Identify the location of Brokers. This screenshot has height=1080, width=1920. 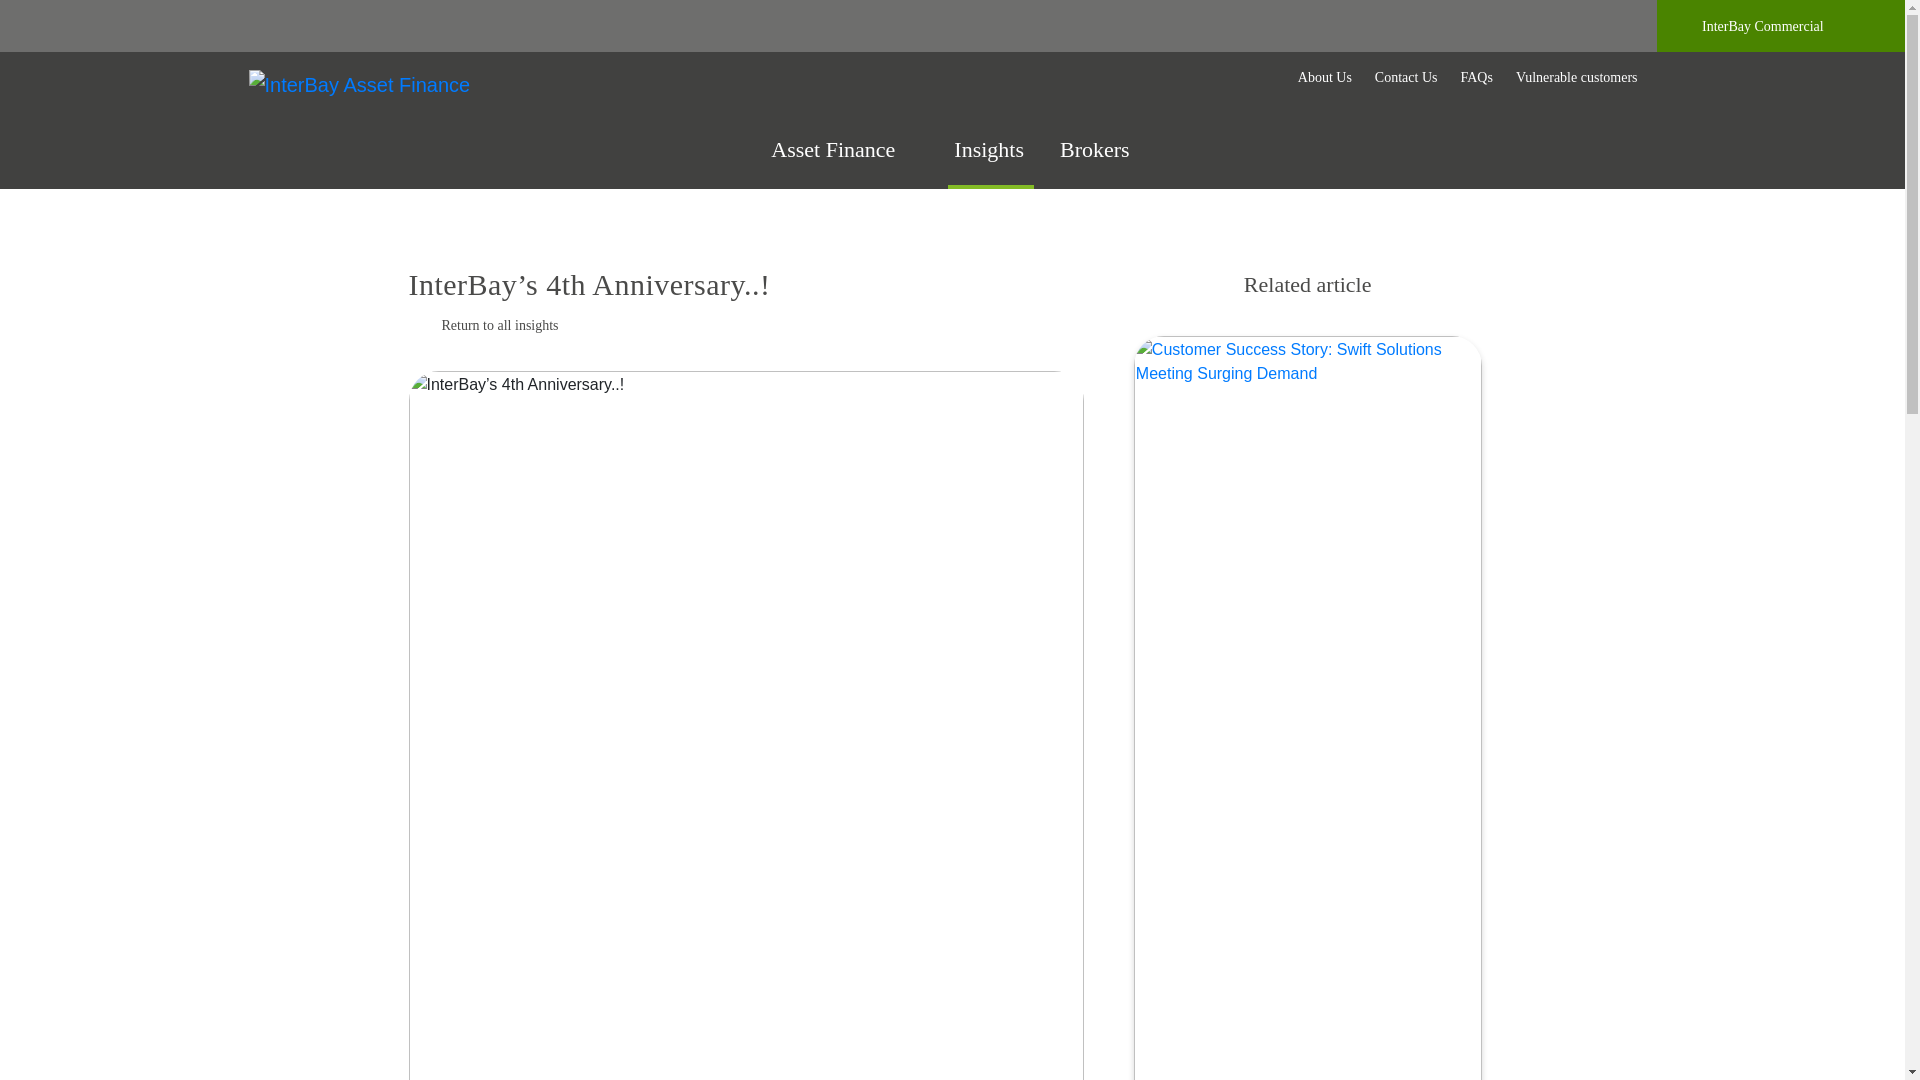
(1097, 163).